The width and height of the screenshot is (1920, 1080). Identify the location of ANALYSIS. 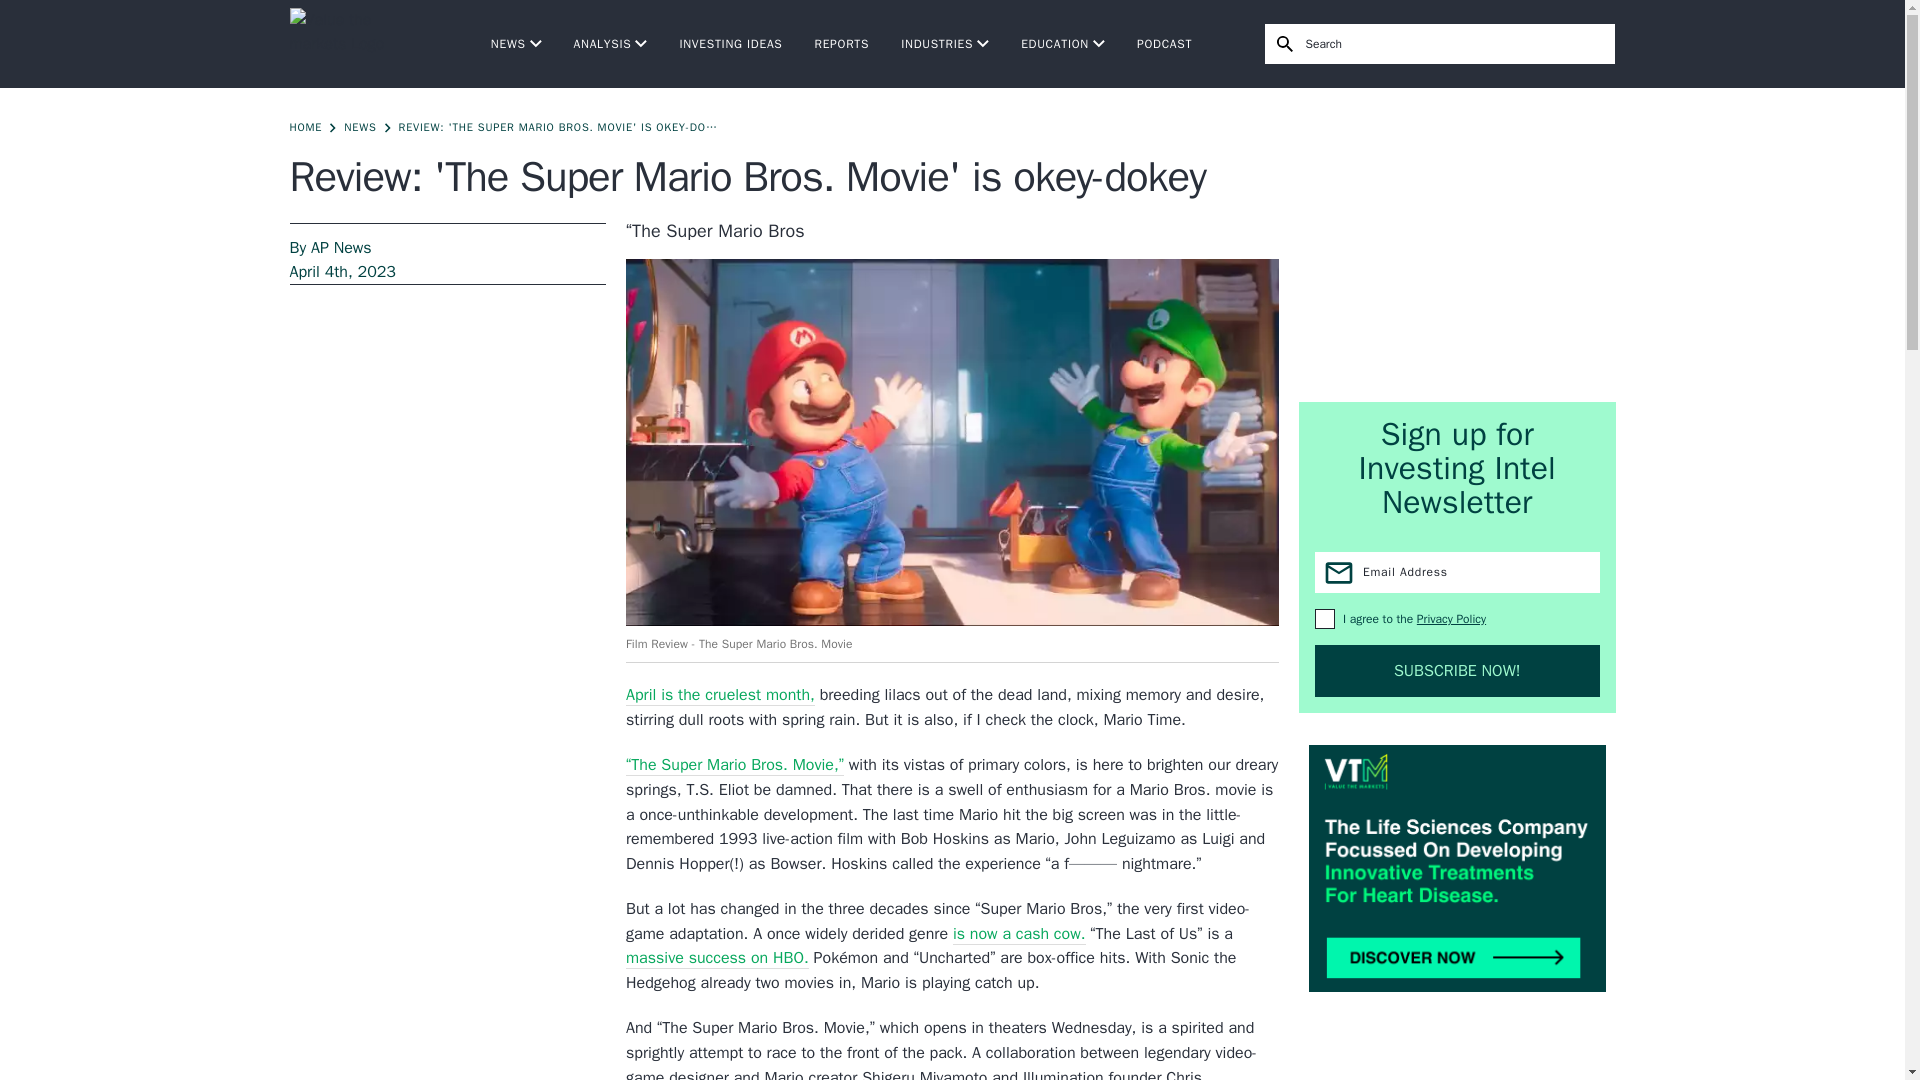
(611, 44).